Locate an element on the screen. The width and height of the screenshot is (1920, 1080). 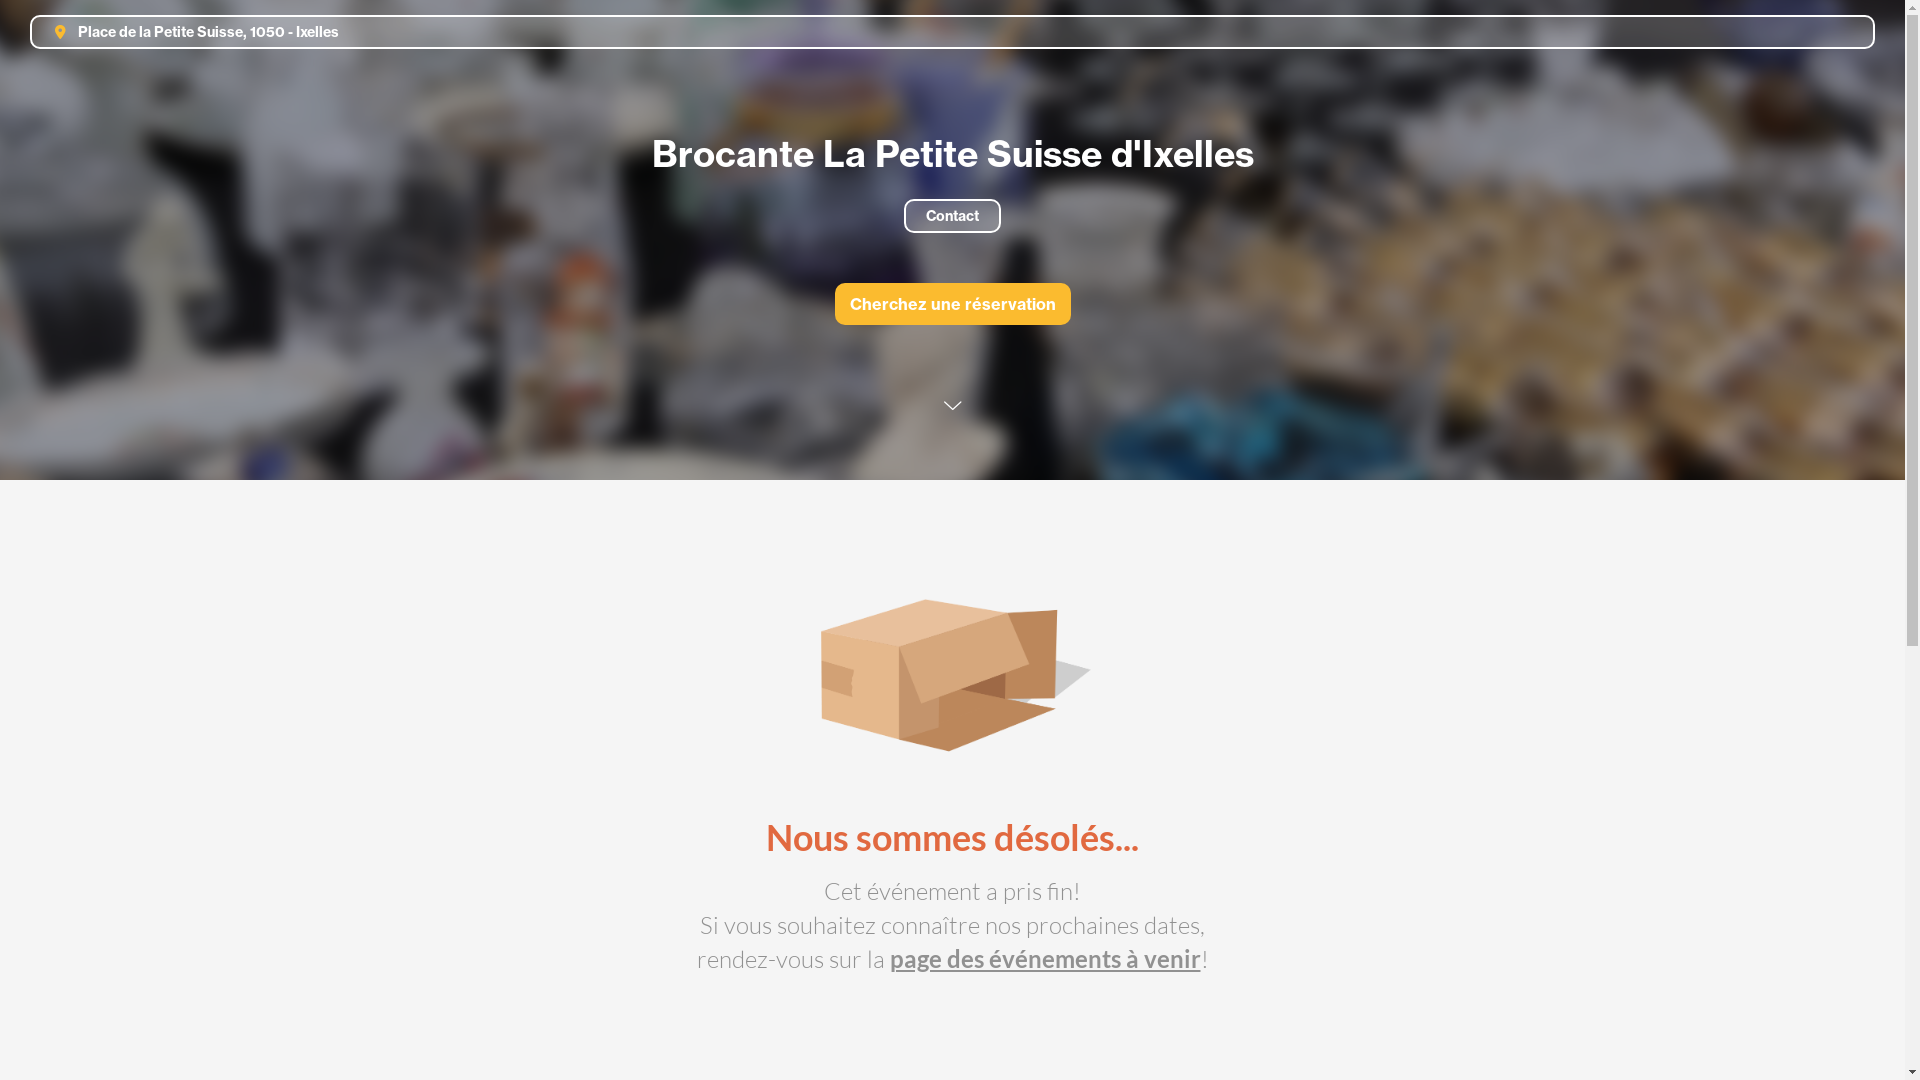
Contact is located at coordinates (952, 216).